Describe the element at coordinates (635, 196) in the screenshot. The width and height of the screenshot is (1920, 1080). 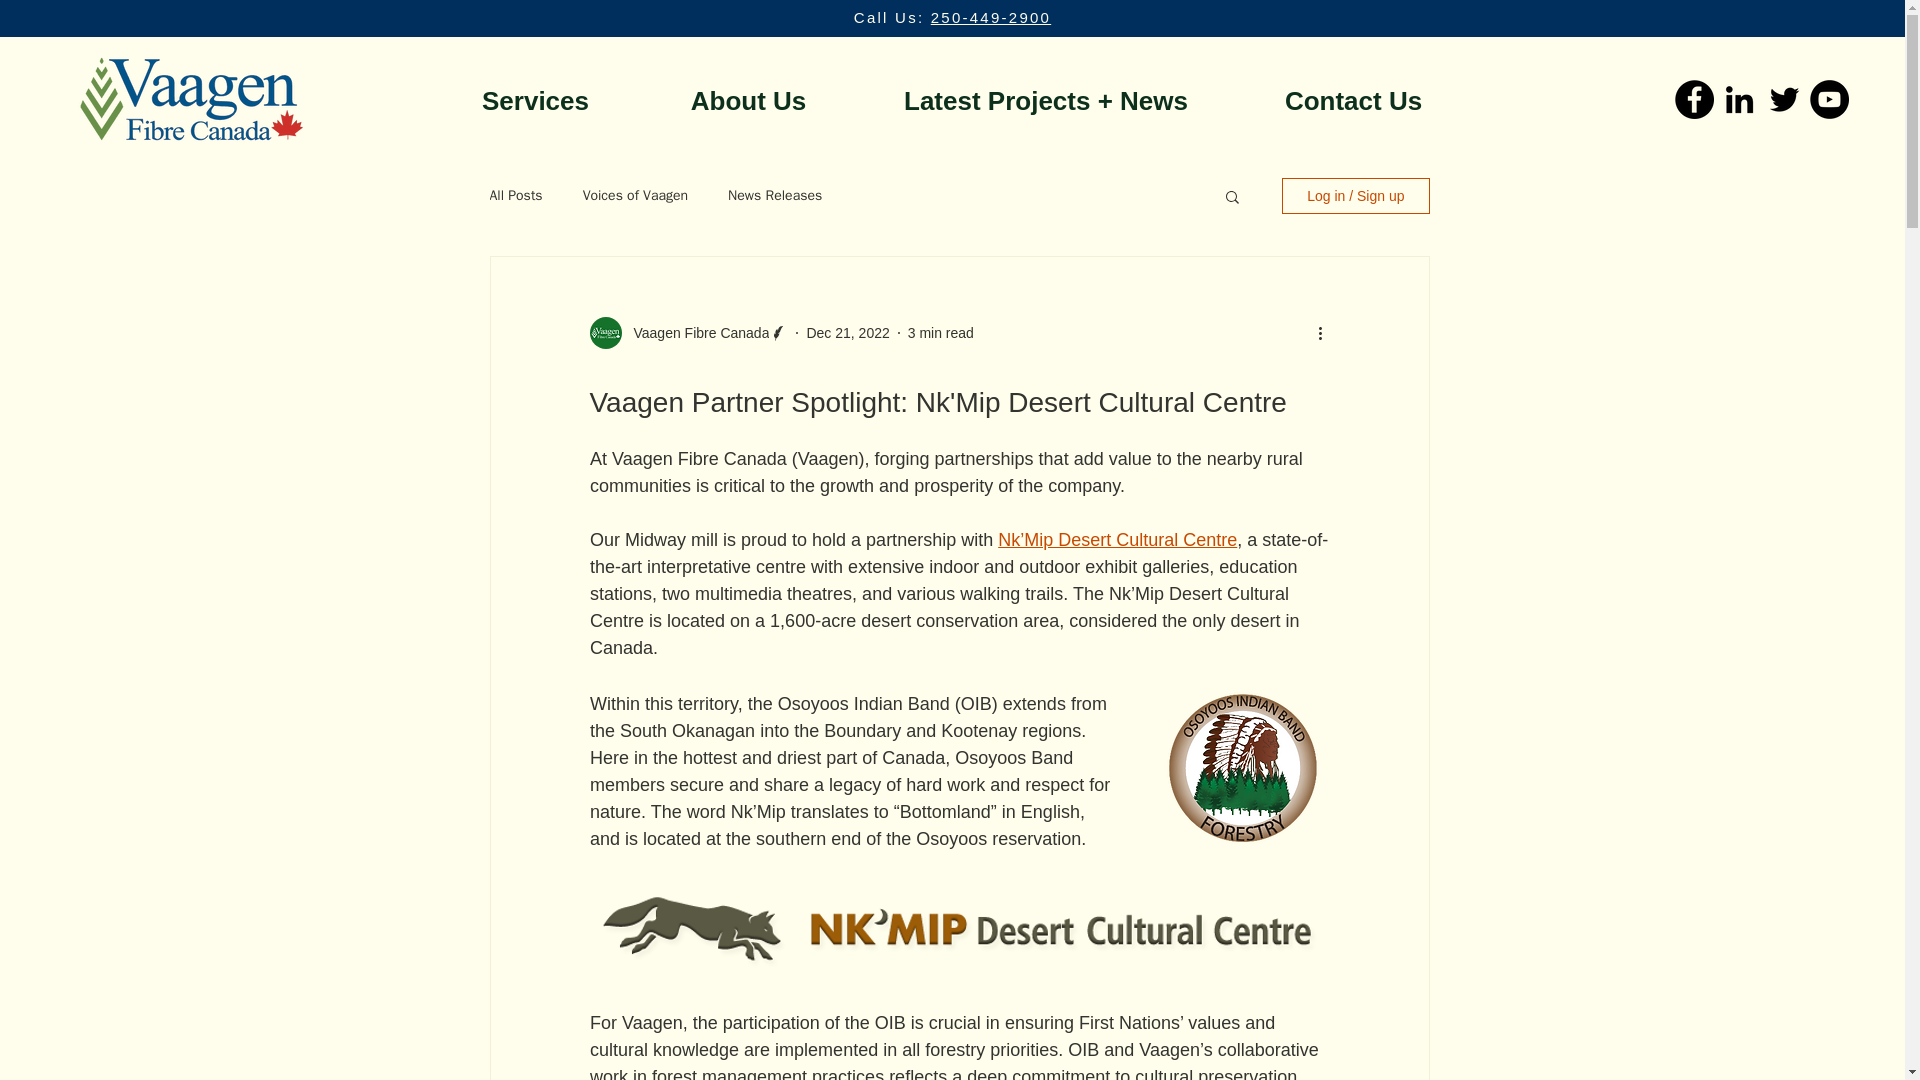
I see `Voices of Vaagen` at that location.